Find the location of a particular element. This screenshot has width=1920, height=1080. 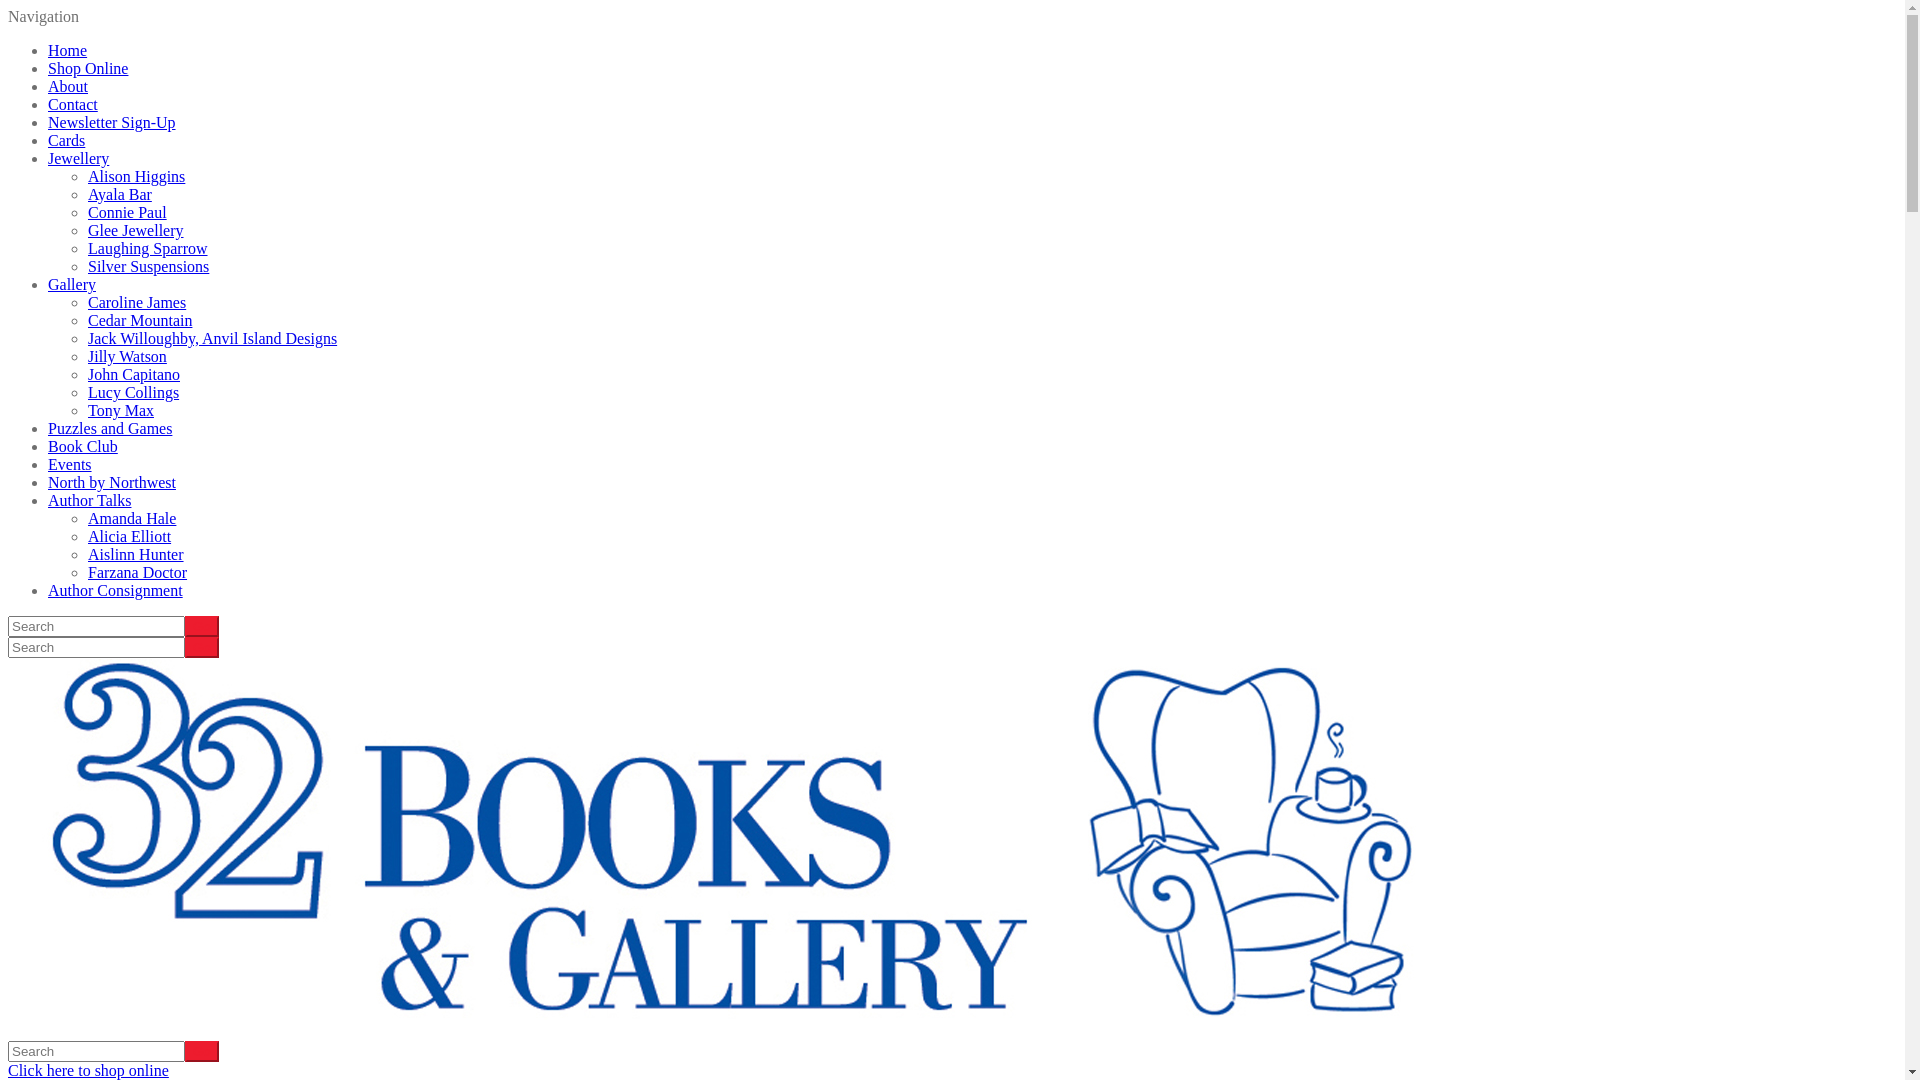

North by Northwest is located at coordinates (112, 482).